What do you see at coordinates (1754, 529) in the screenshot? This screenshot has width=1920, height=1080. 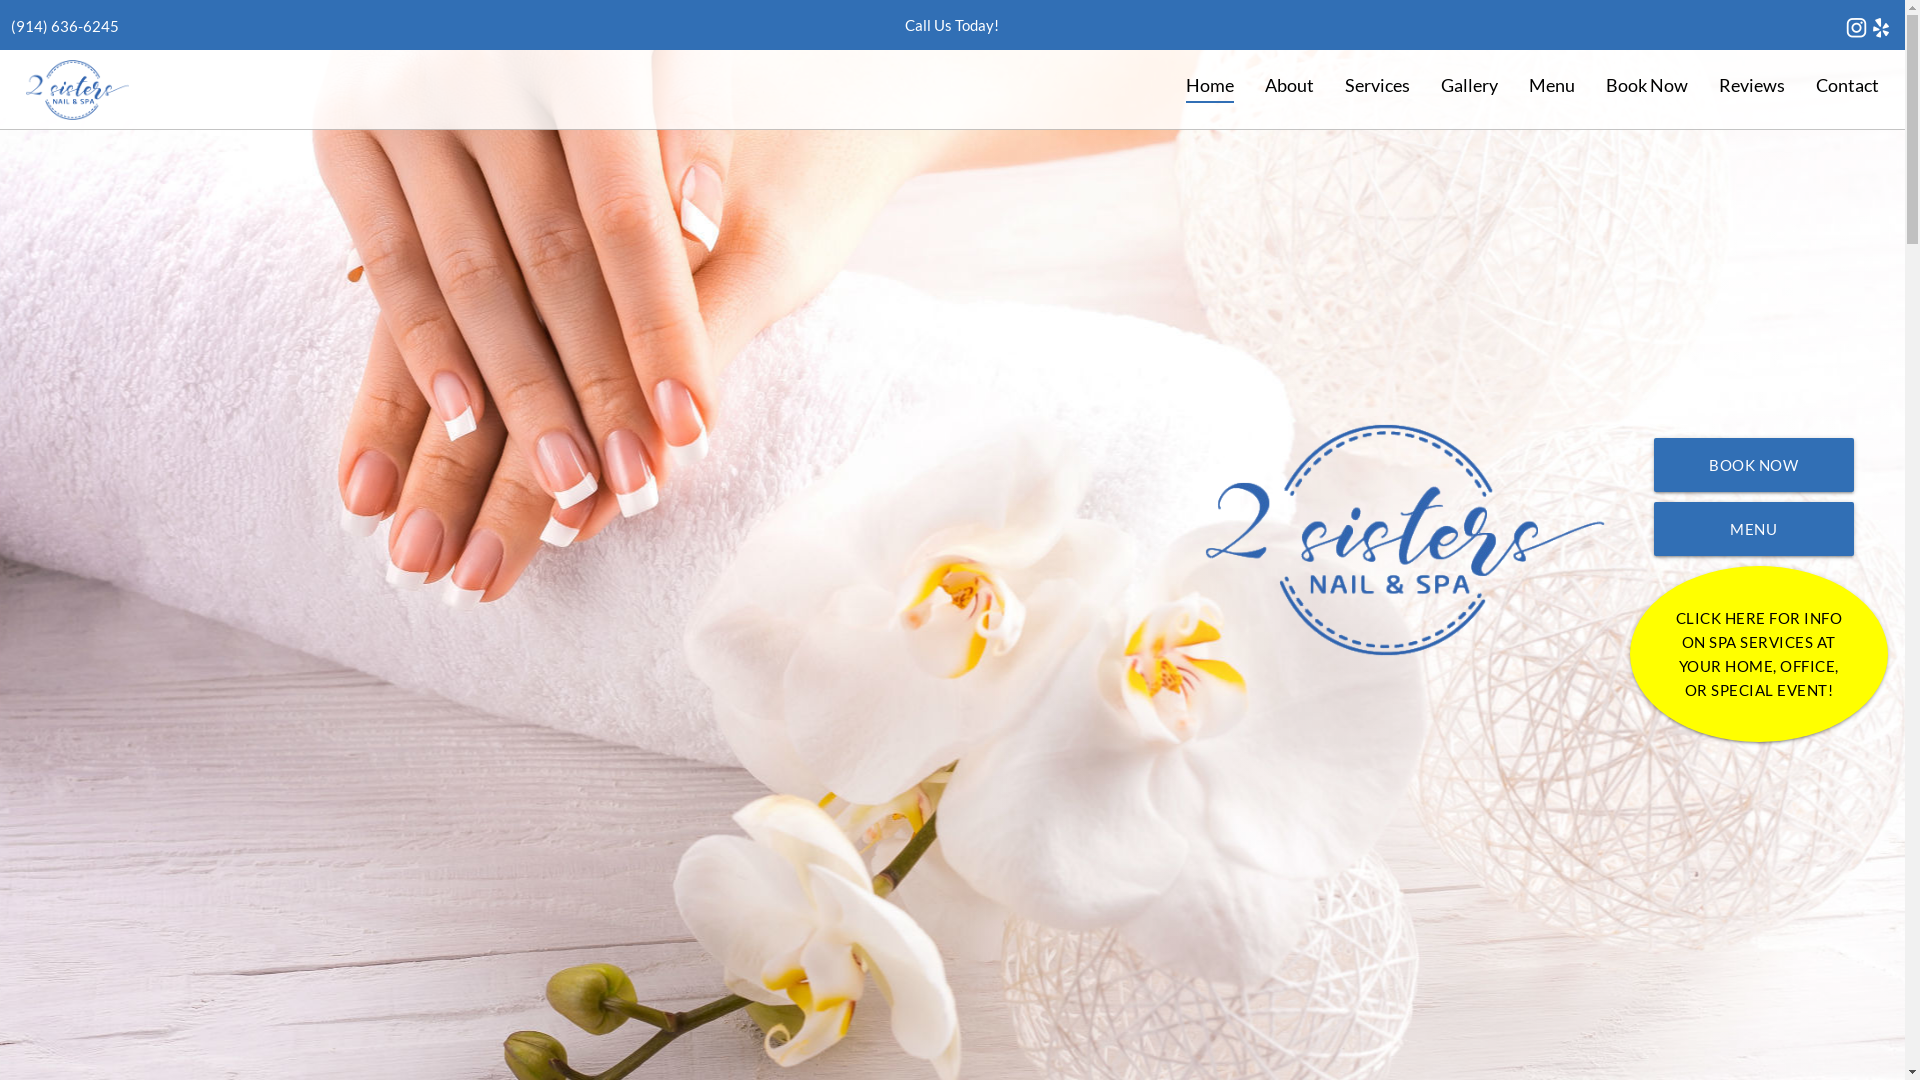 I see `MENU` at bounding box center [1754, 529].